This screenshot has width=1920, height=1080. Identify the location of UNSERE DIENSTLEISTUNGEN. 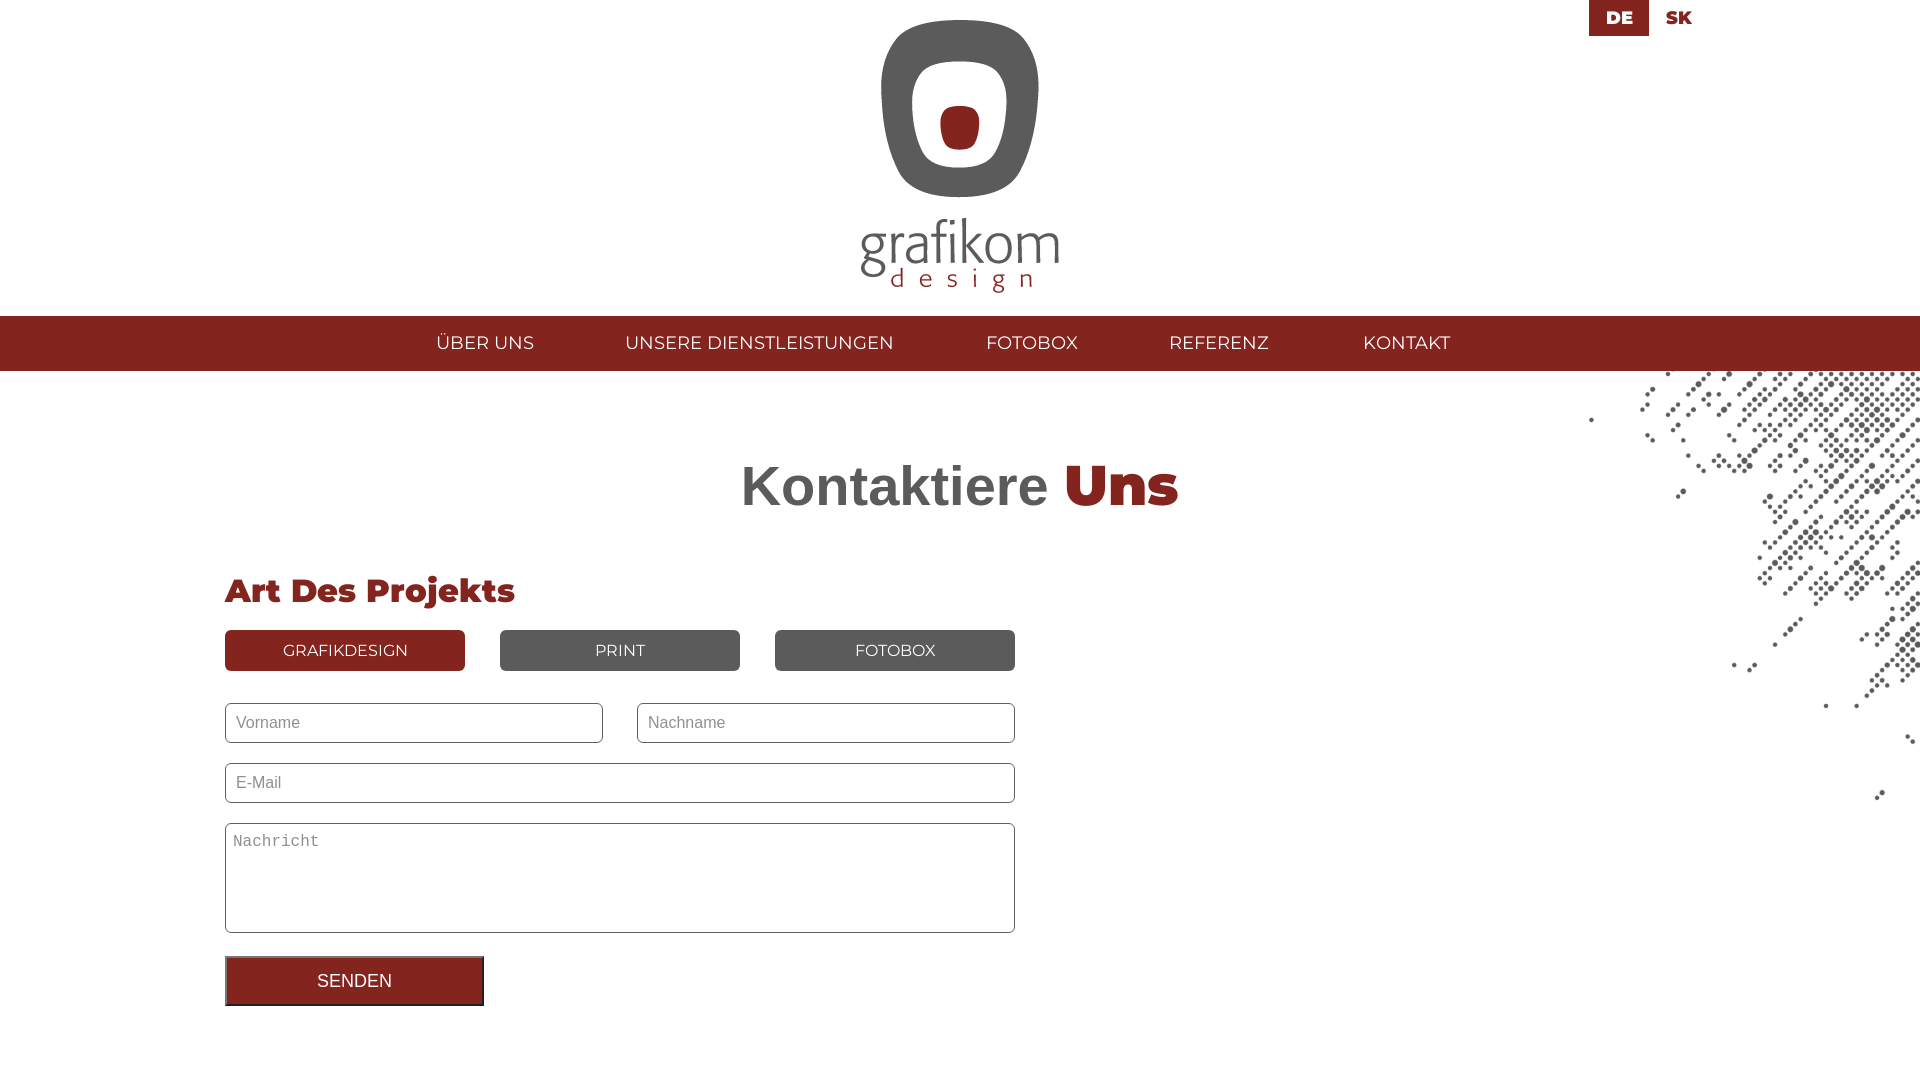
(760, 343).